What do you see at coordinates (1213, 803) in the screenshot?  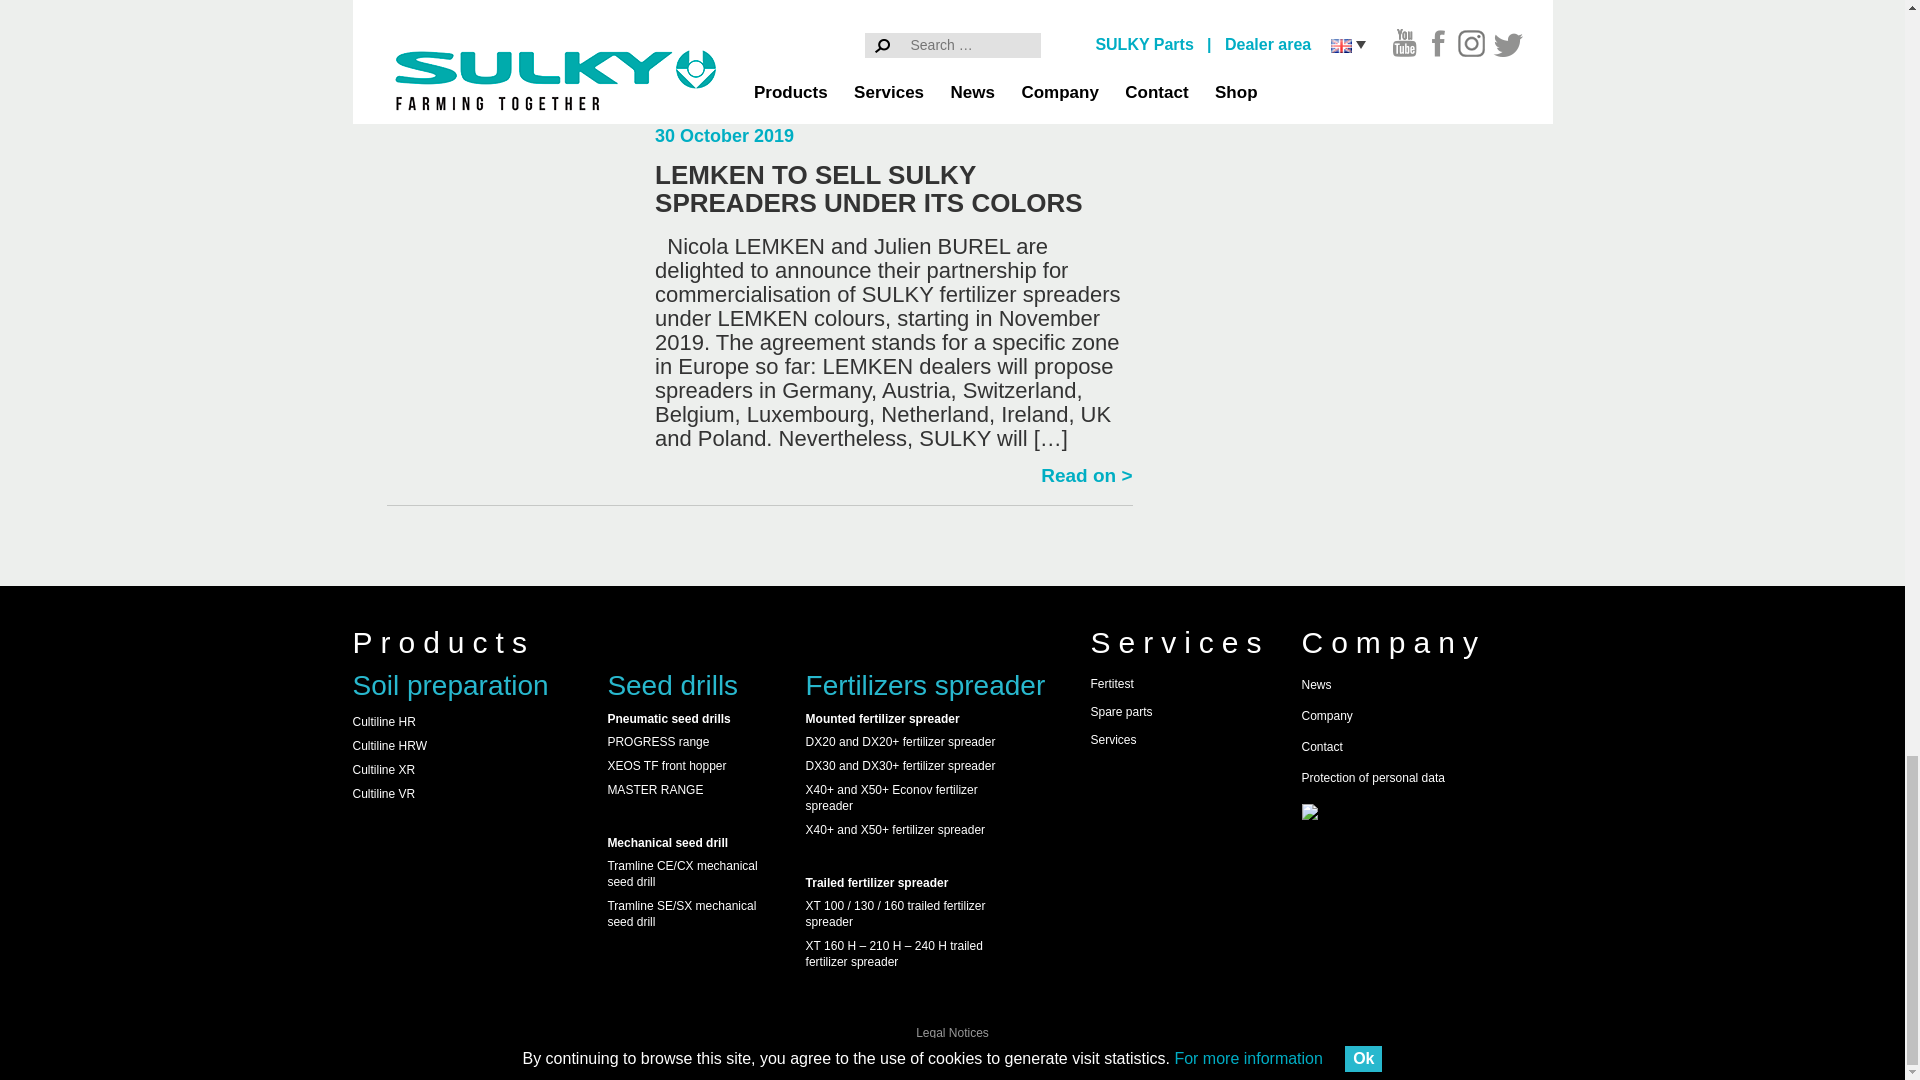 I see `Twitter` at bounding box center [1213, 803].